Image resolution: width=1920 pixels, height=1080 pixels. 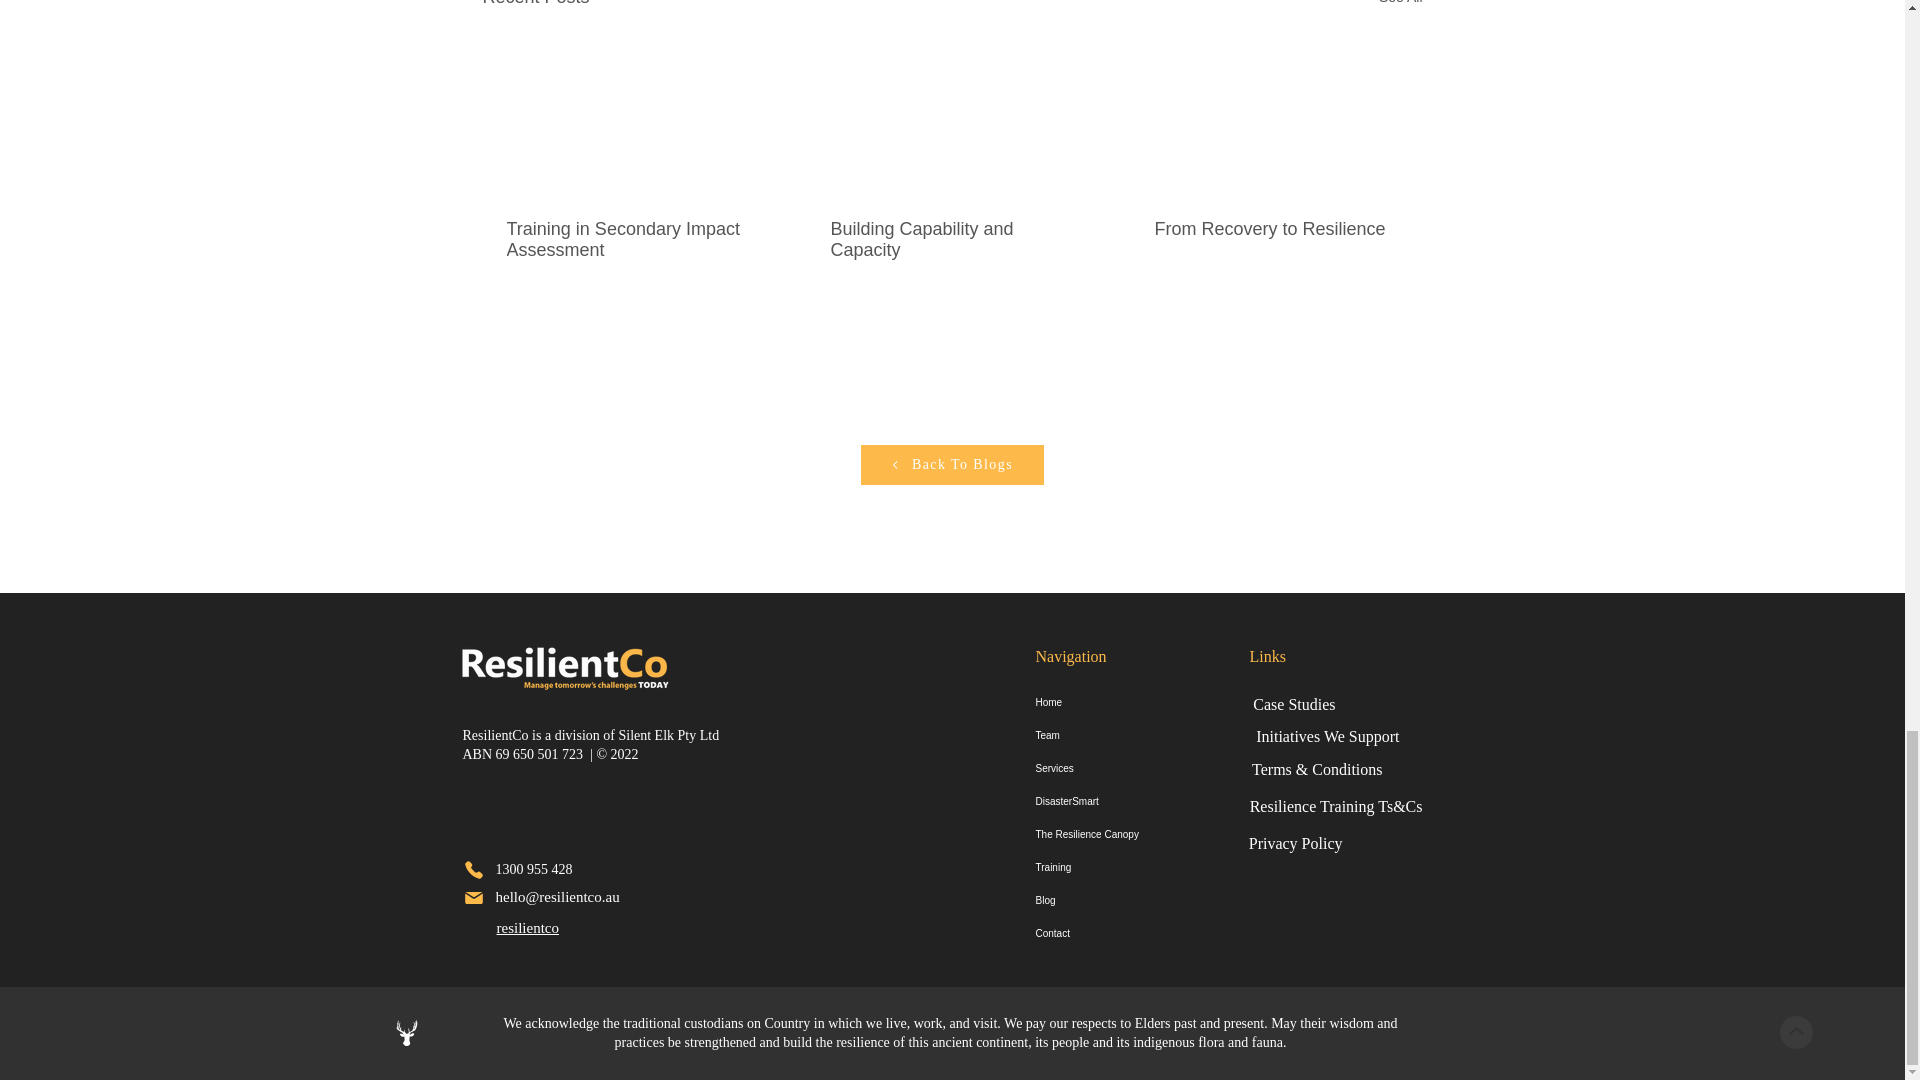 What do you see at coordinates (1112, 702) in the screenshot?
I see `Home` at bounding box center [1112, 702].